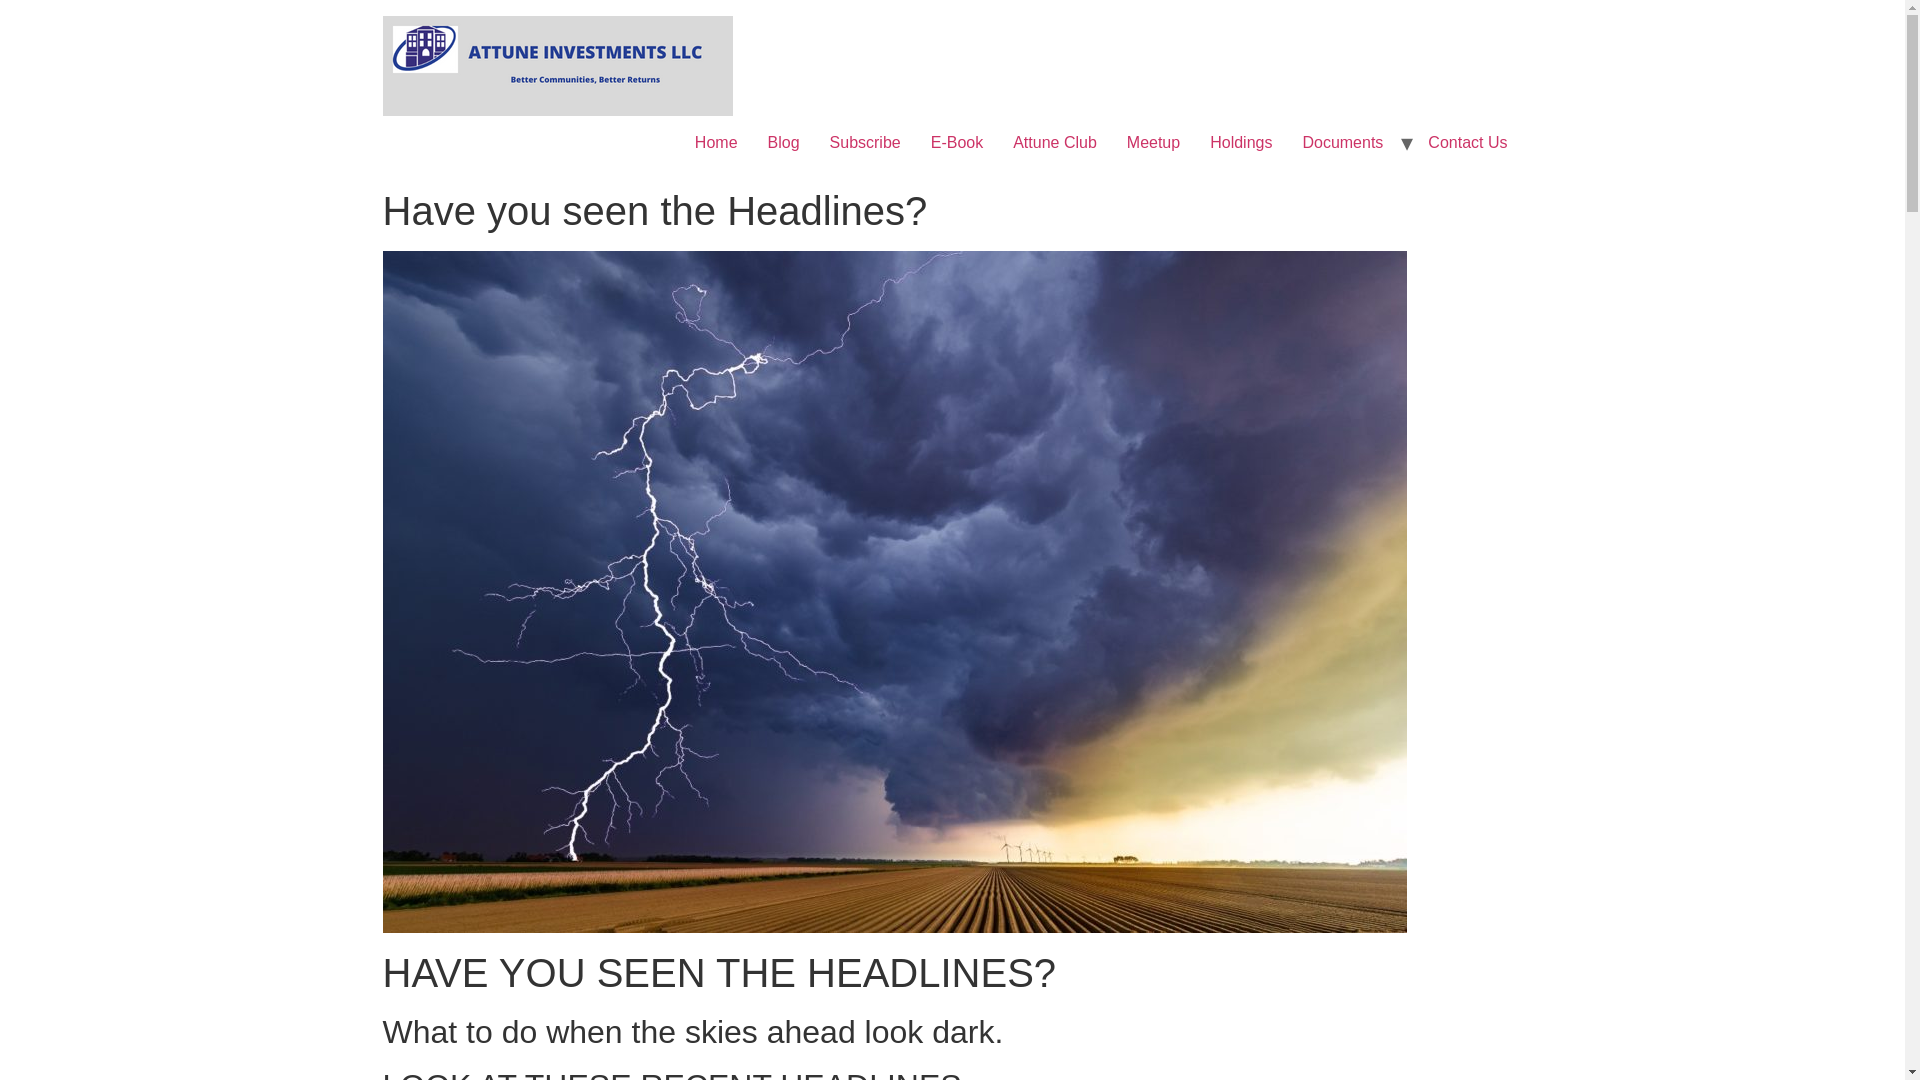 This screenshot has width=1920, height=1080. Describe the element at coordinates (956, 143) in the screenshot. I see `E-Book` at that location.